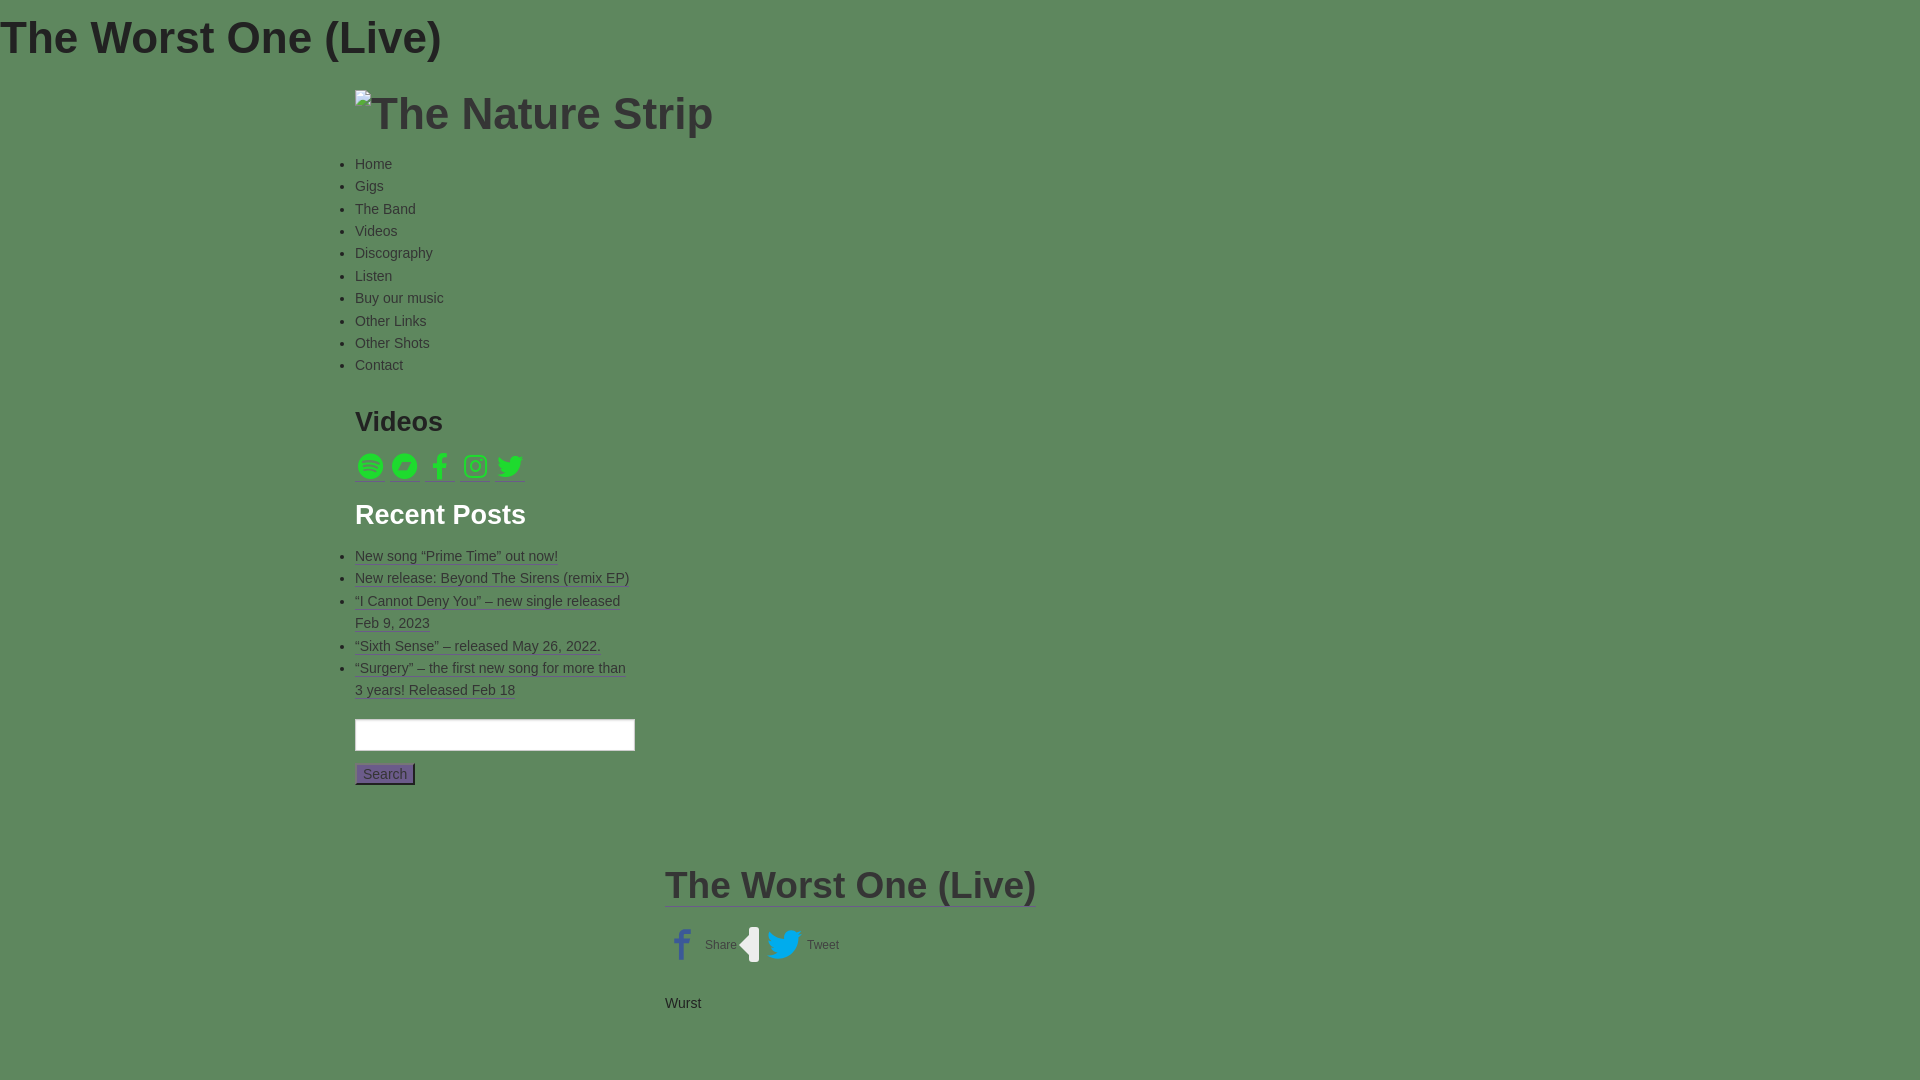  What do you see at coordinates (392, 343) in the screenshot?
I see `Other Shots` at bounding box center [392, 343].